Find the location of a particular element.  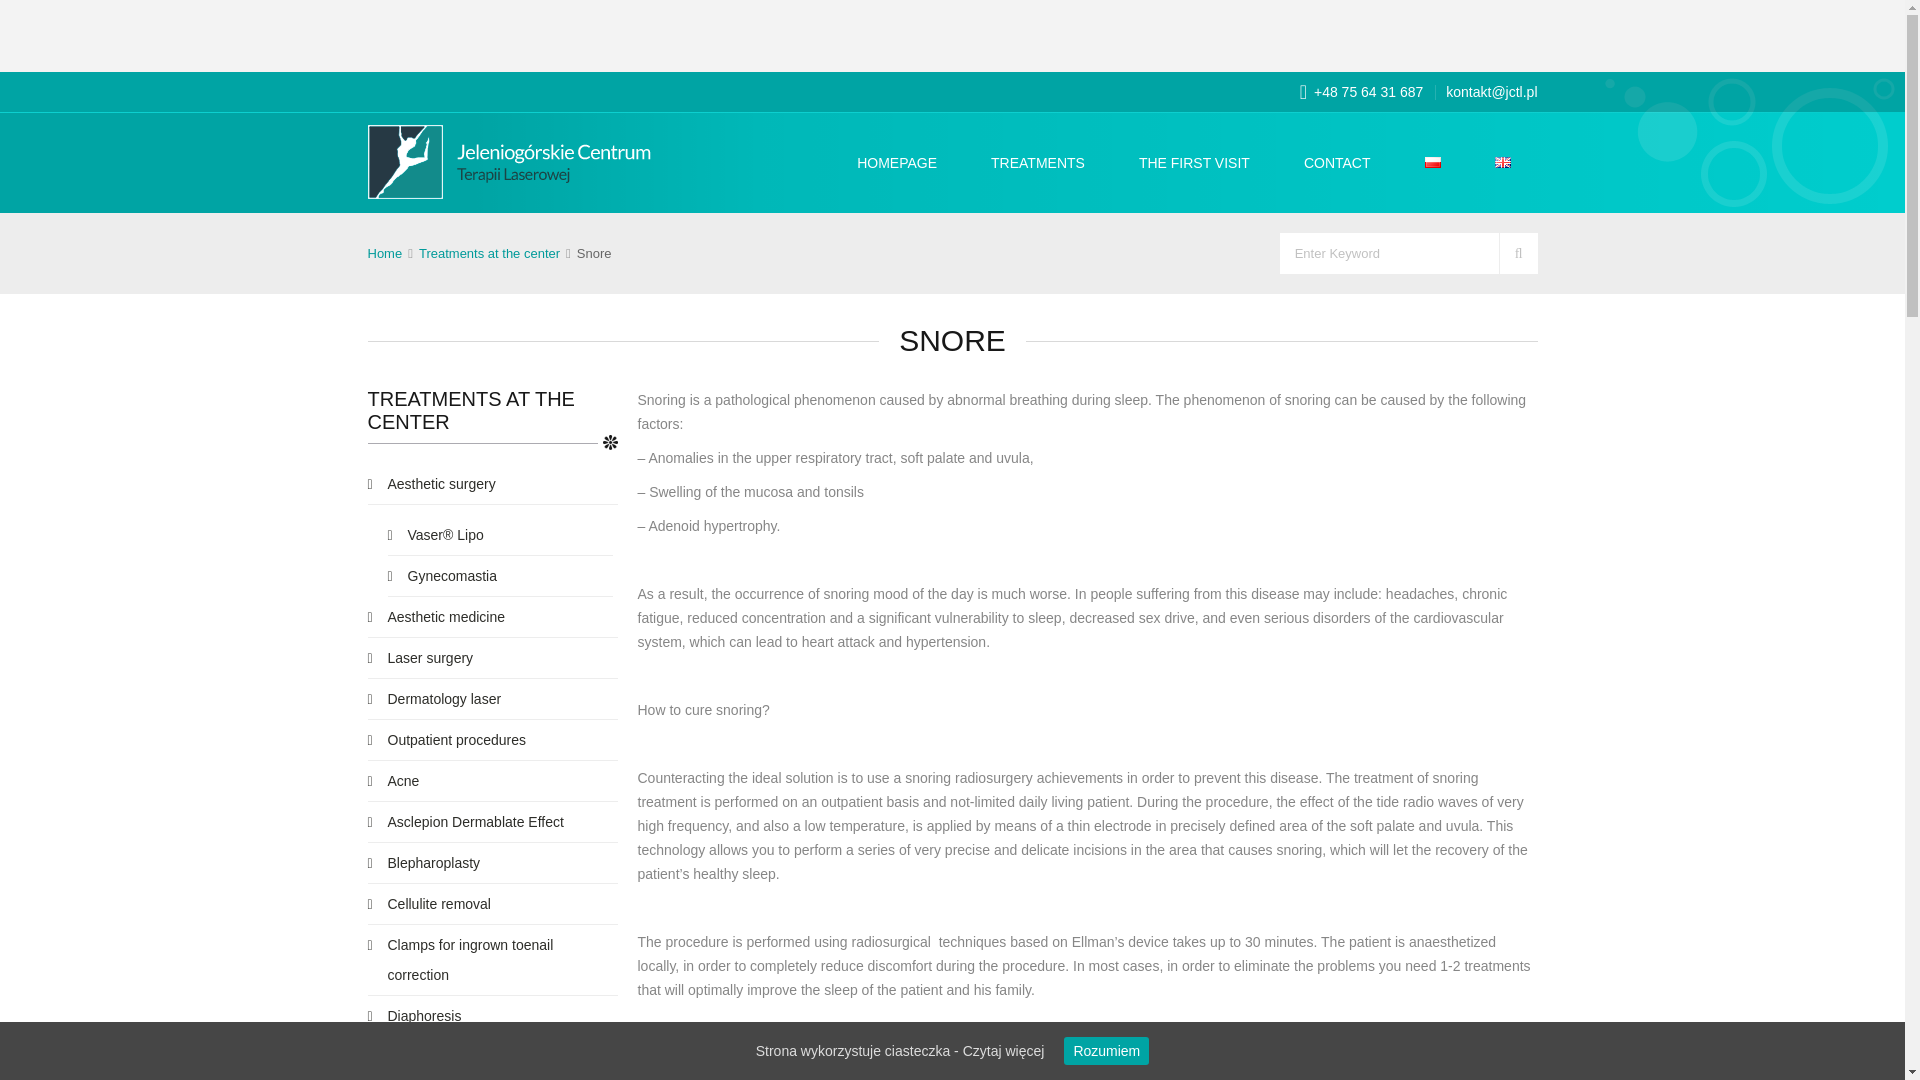

English is located at coordinates (1501, 162).